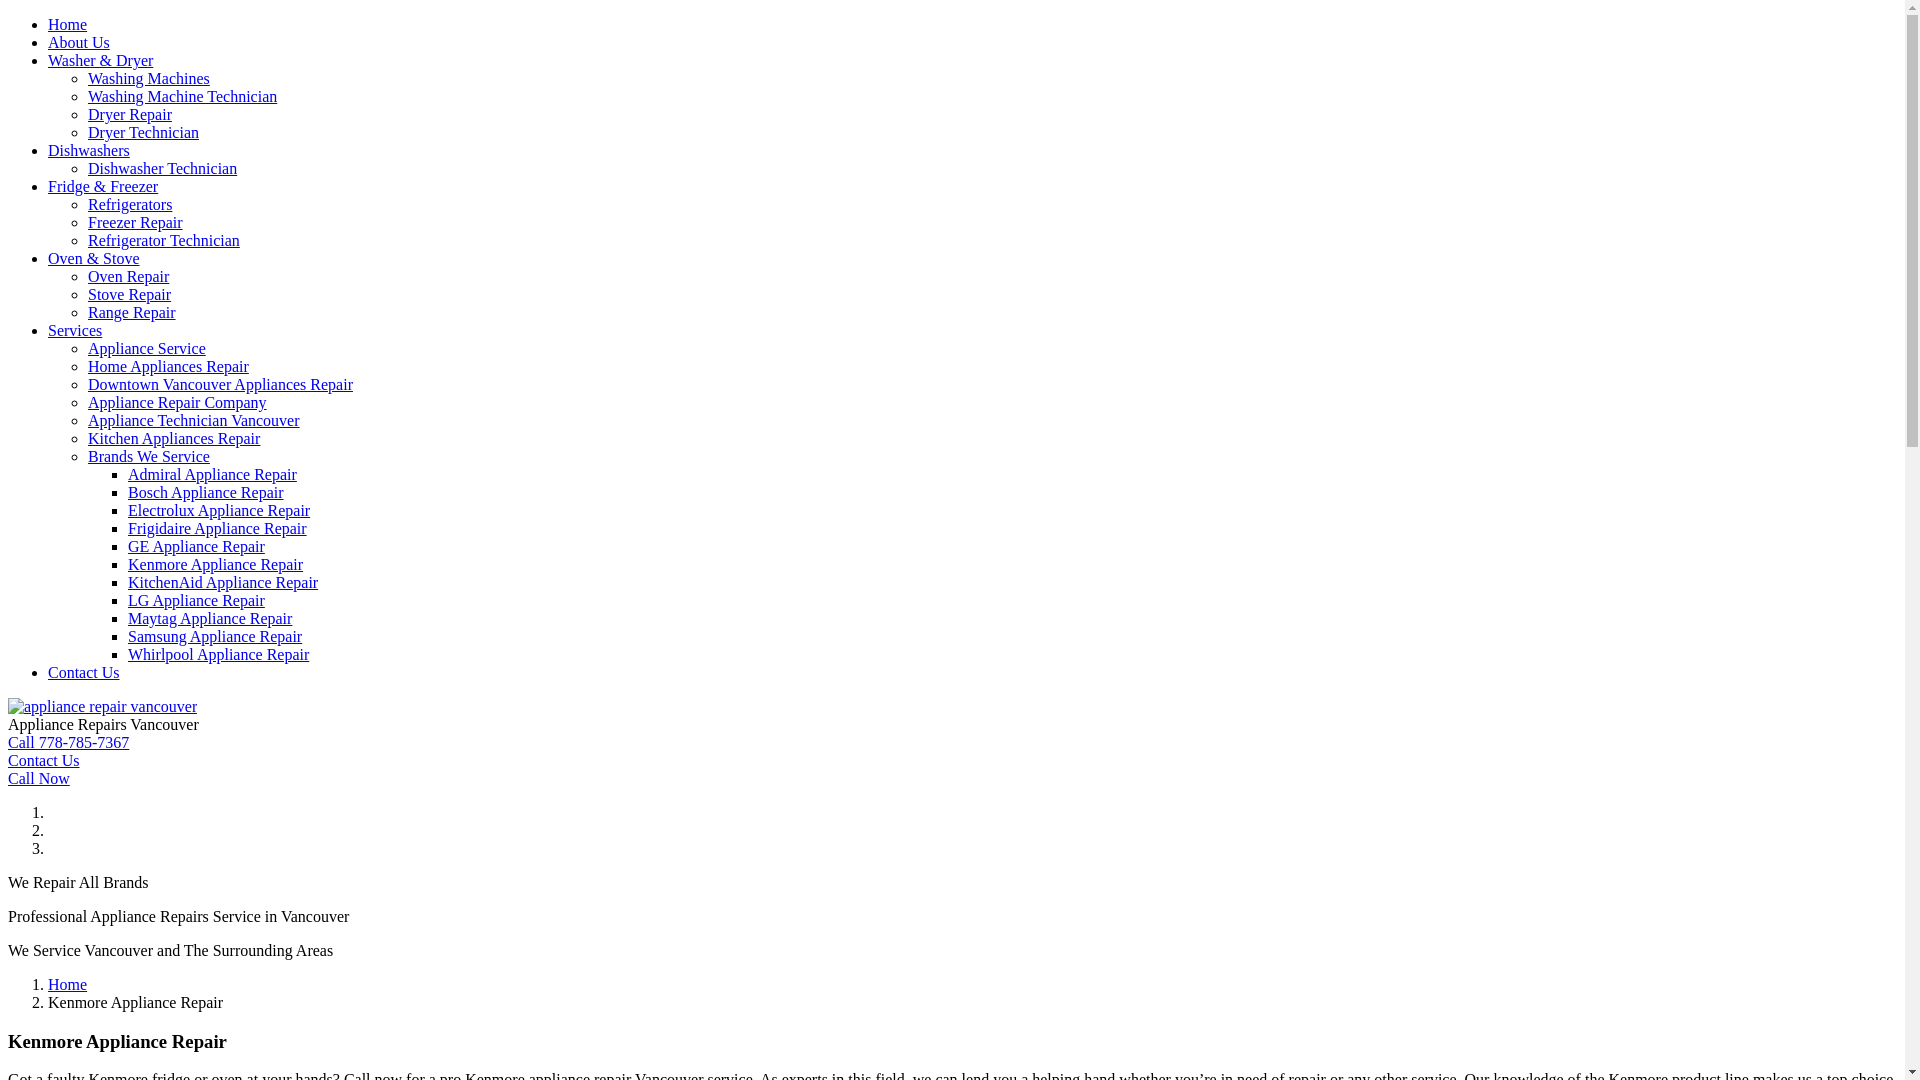  Describe the element at coordinates (212, 474) in the screenshot. I see `Admiral Appliance Repair` at that location.